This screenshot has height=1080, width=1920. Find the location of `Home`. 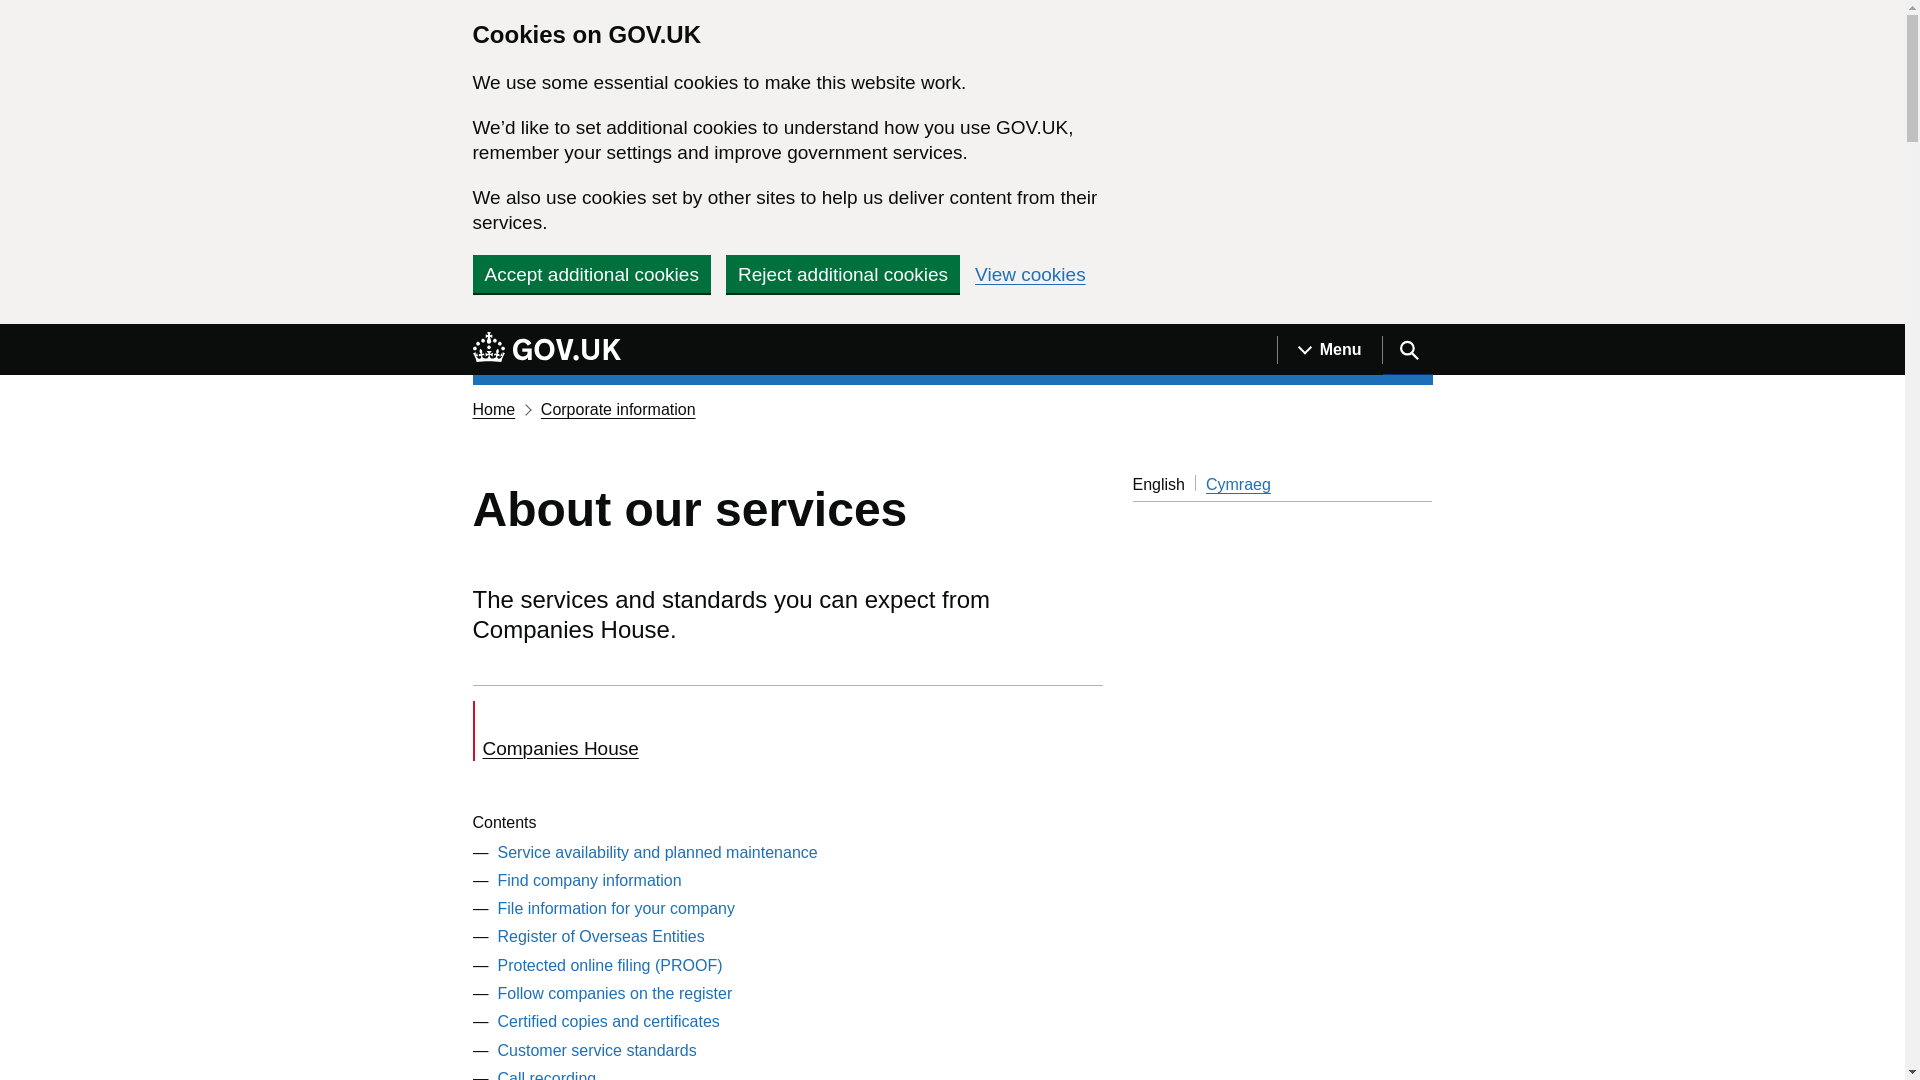

Home is located at coordinates (493, 408).